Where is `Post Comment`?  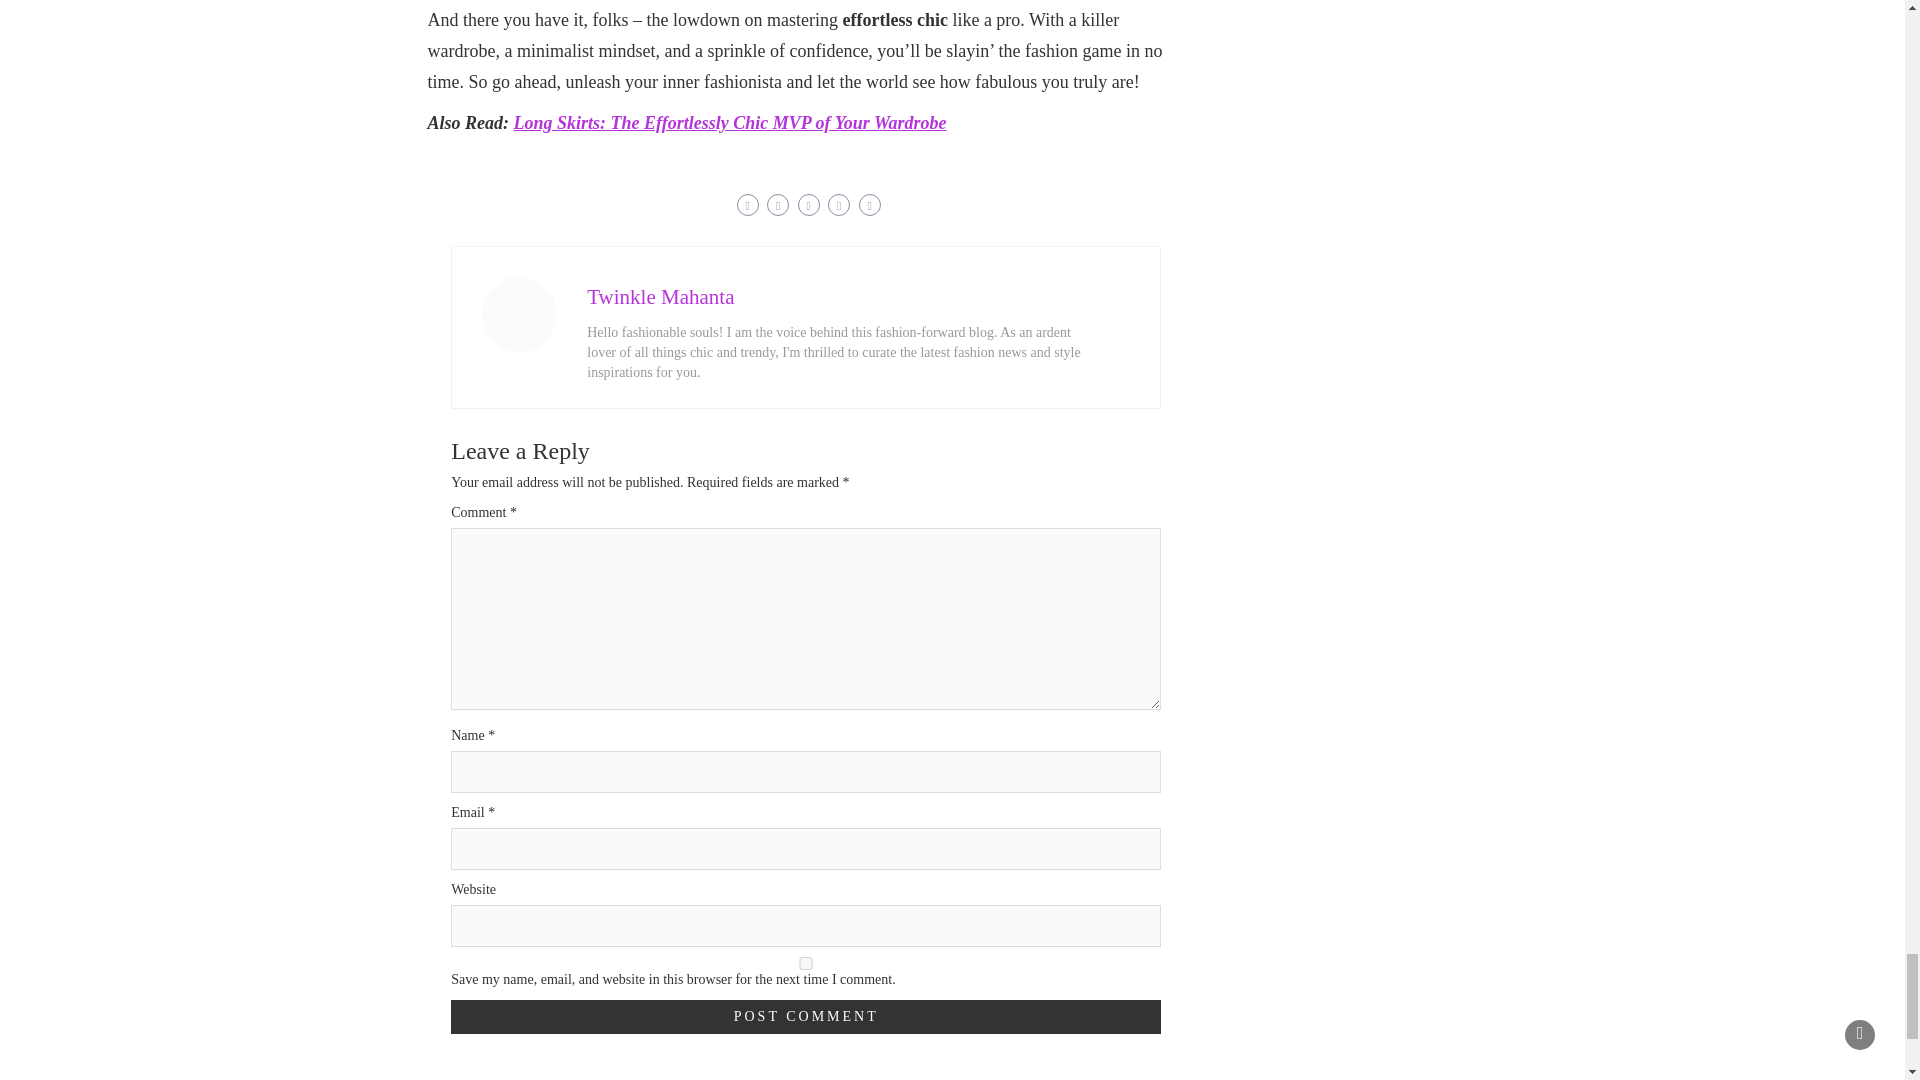
Post Comment is located at coordinates (806, 1016).